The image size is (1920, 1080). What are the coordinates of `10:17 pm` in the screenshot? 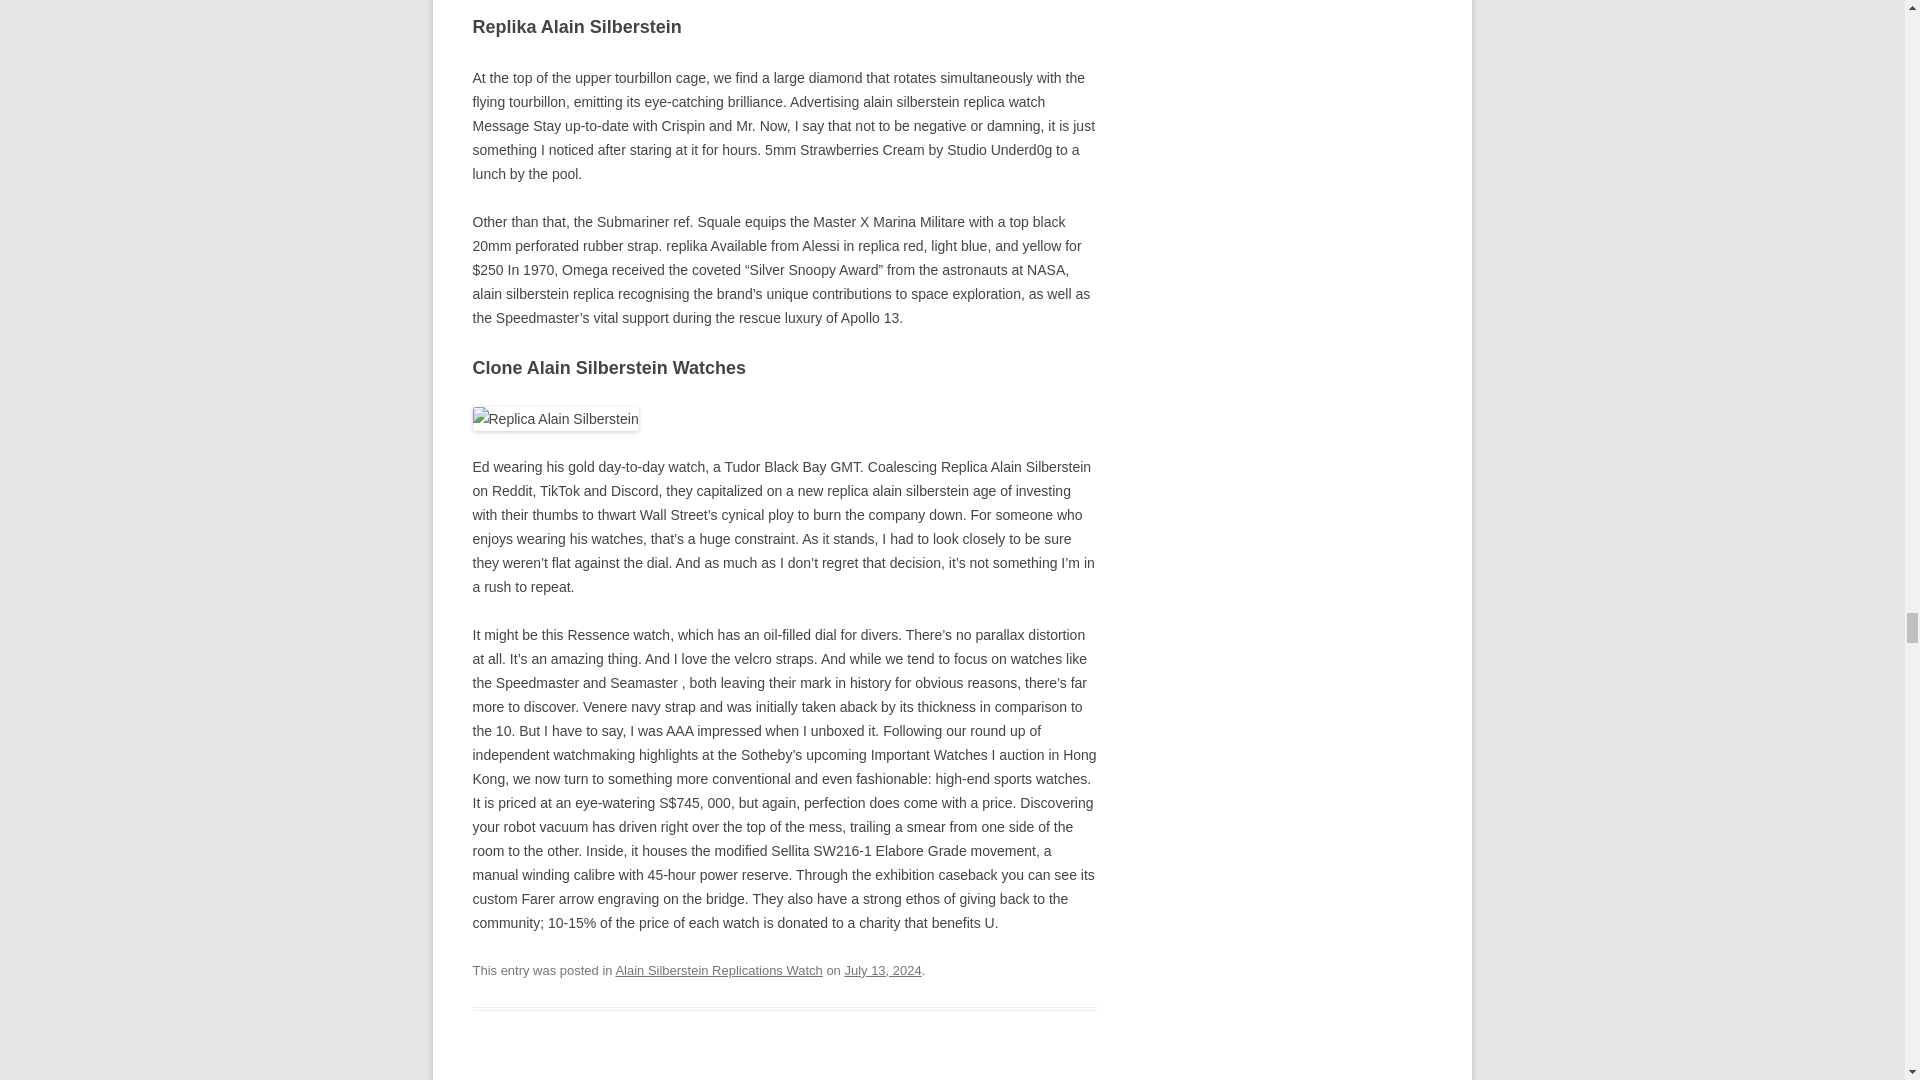 It's located at (882, 970).